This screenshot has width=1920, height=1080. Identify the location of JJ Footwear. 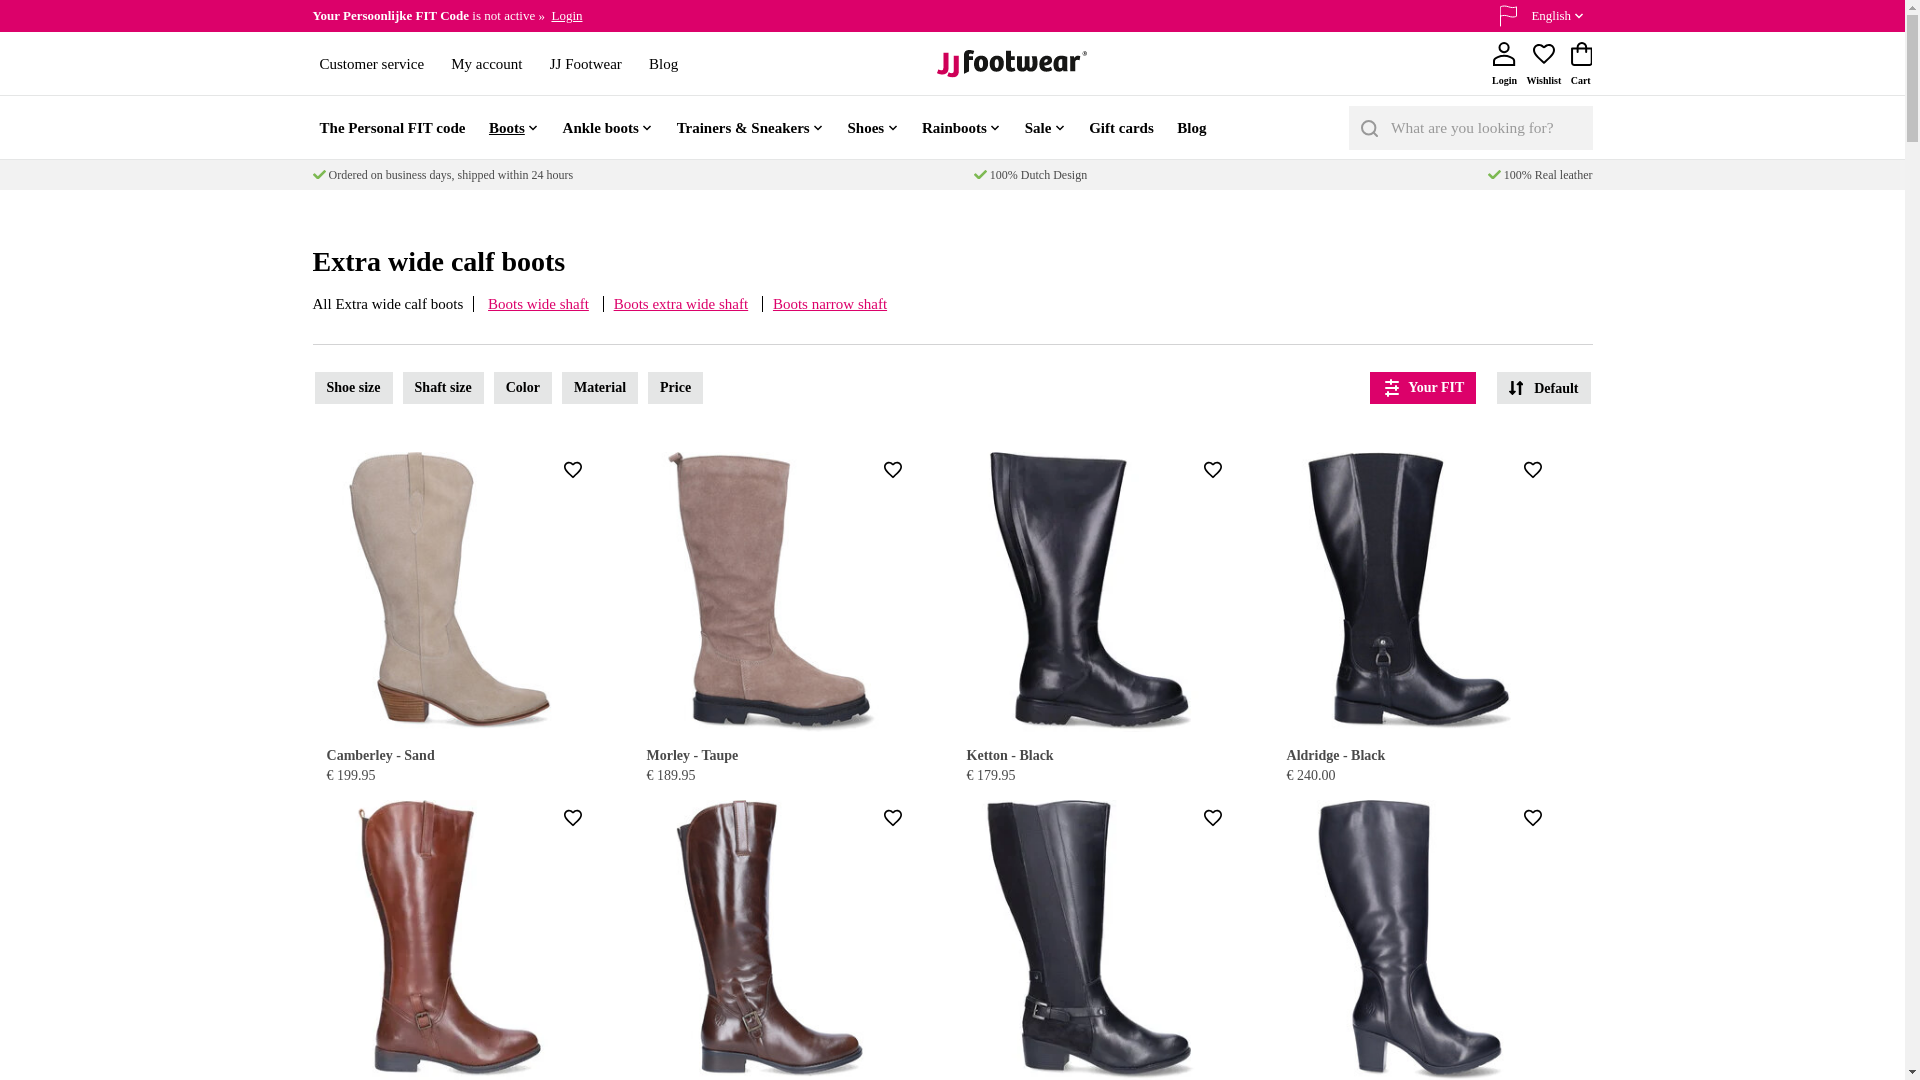
(586, 62).